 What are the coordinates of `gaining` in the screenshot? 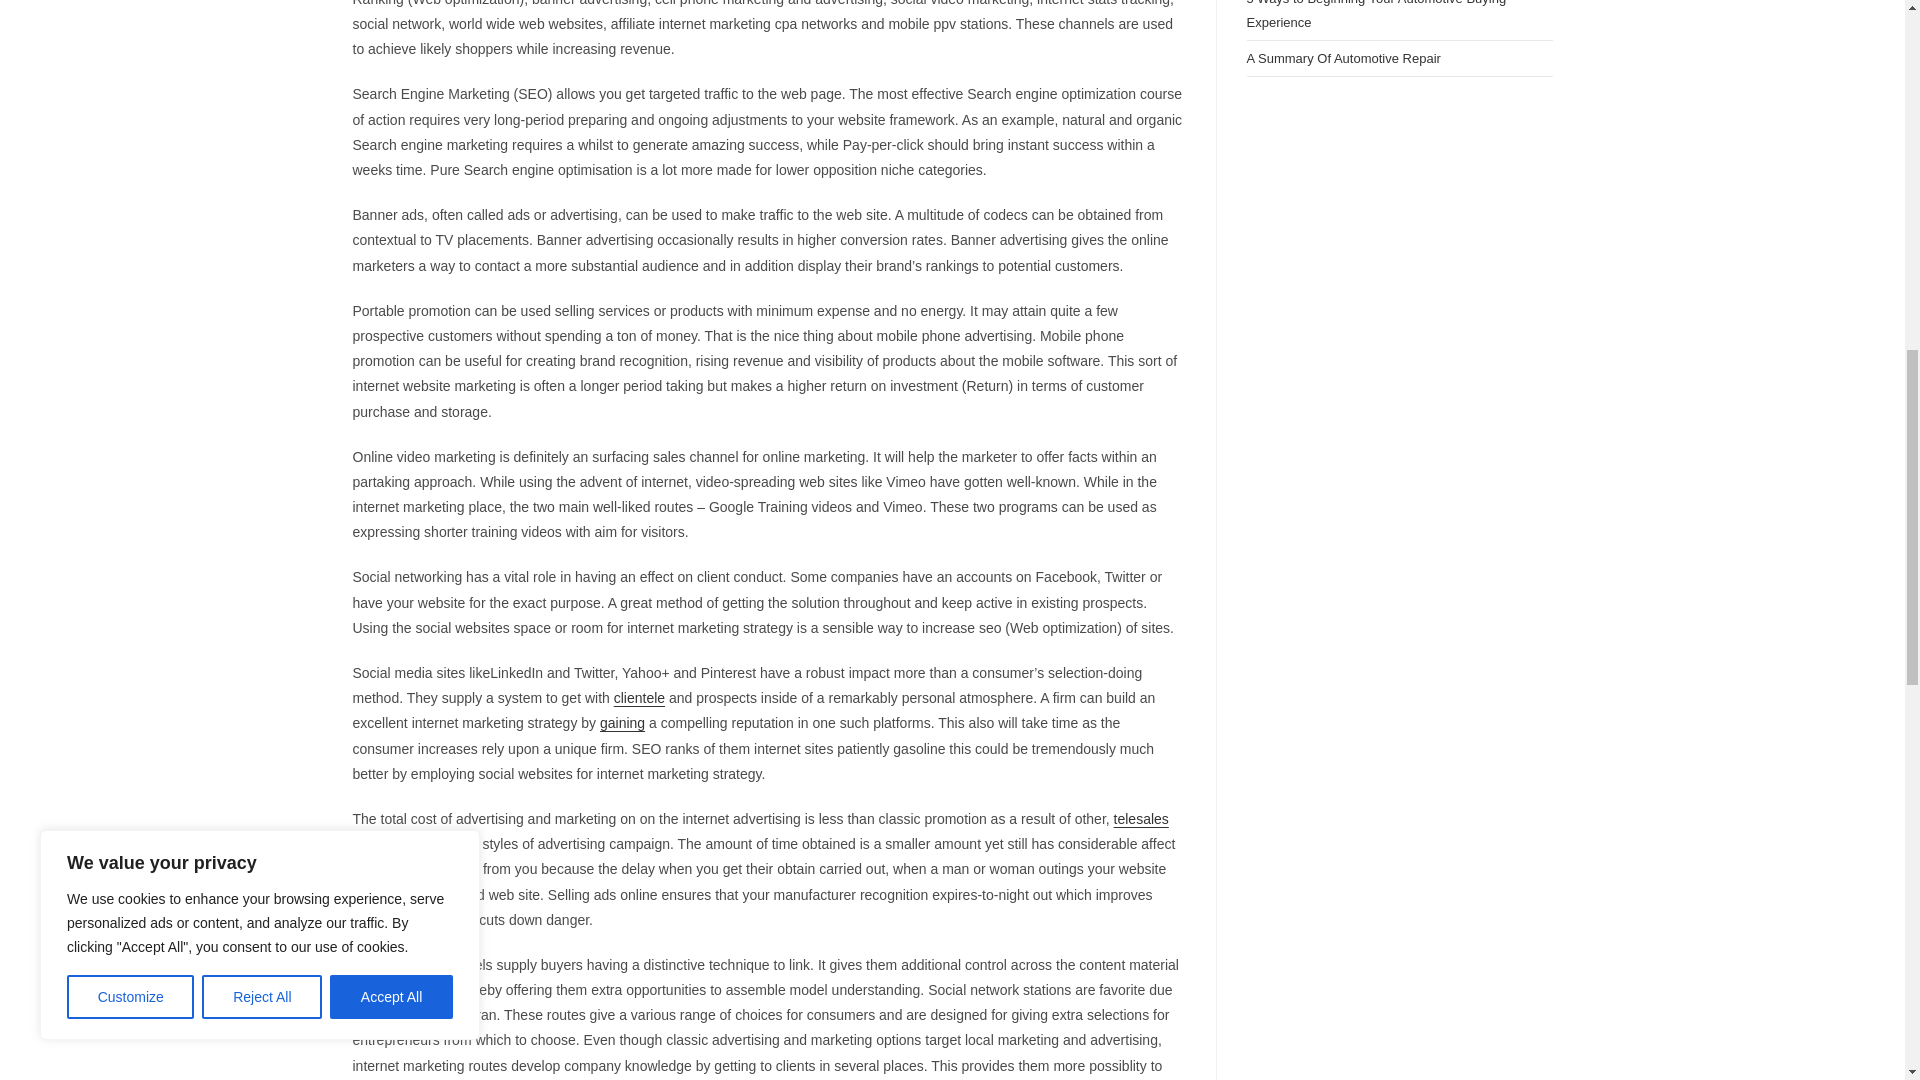 It's located at (622, 722).